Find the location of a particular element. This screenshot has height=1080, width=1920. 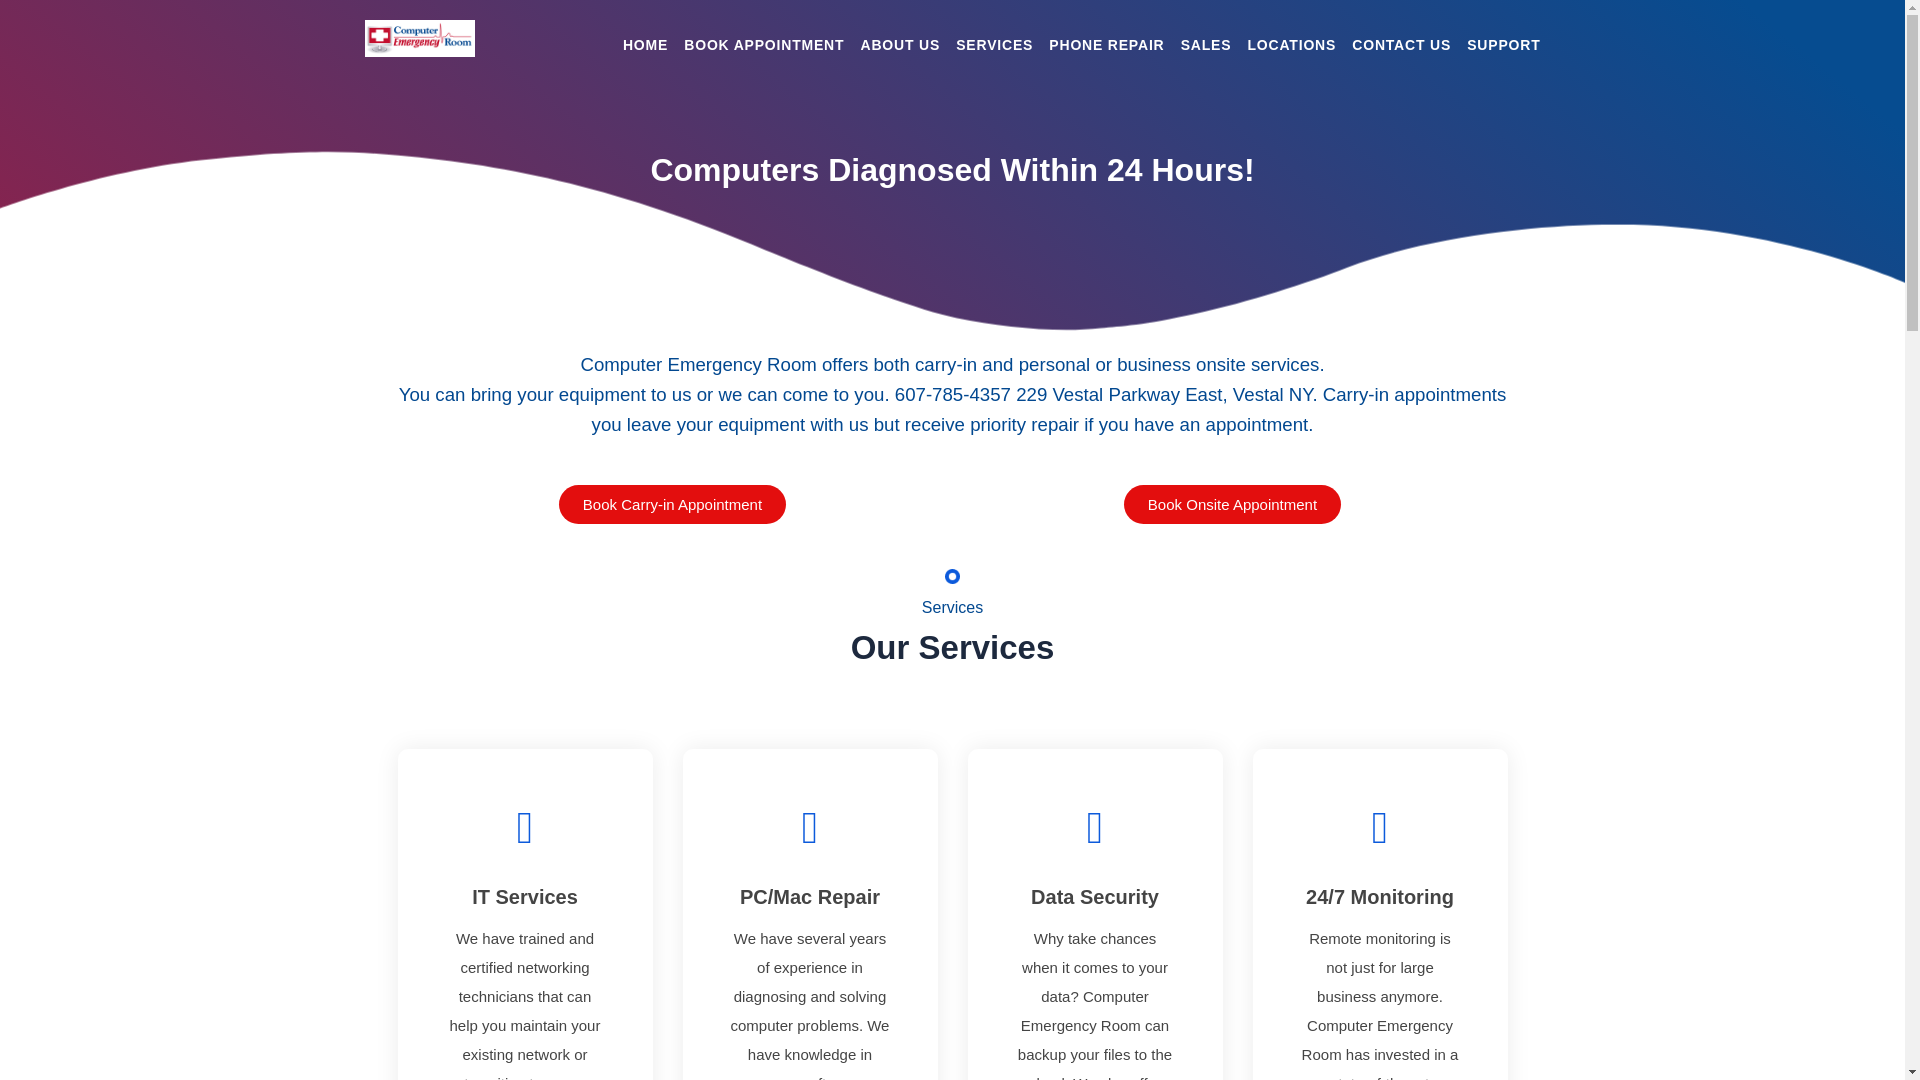

PHONE REPAIR is located at coordinates (1106, 44).